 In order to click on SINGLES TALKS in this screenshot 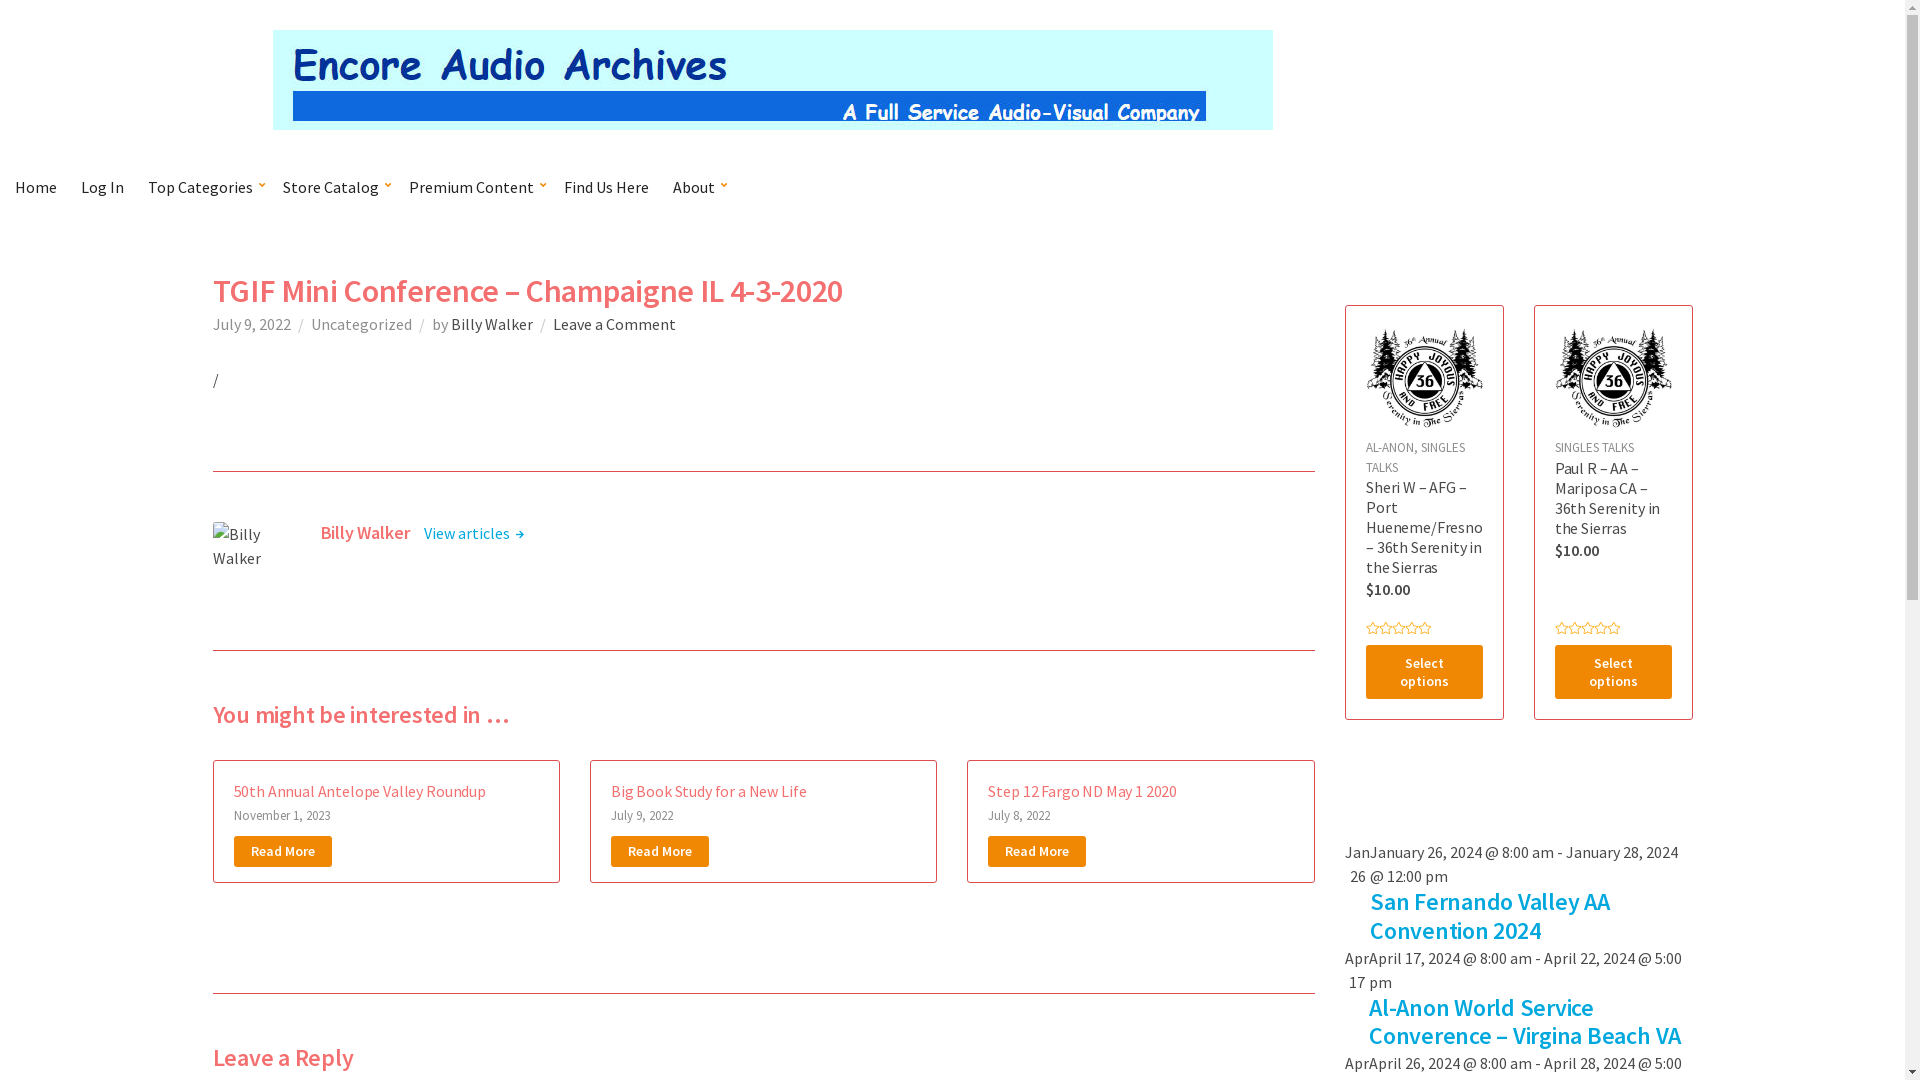, I will do `click(1594, 448)`.